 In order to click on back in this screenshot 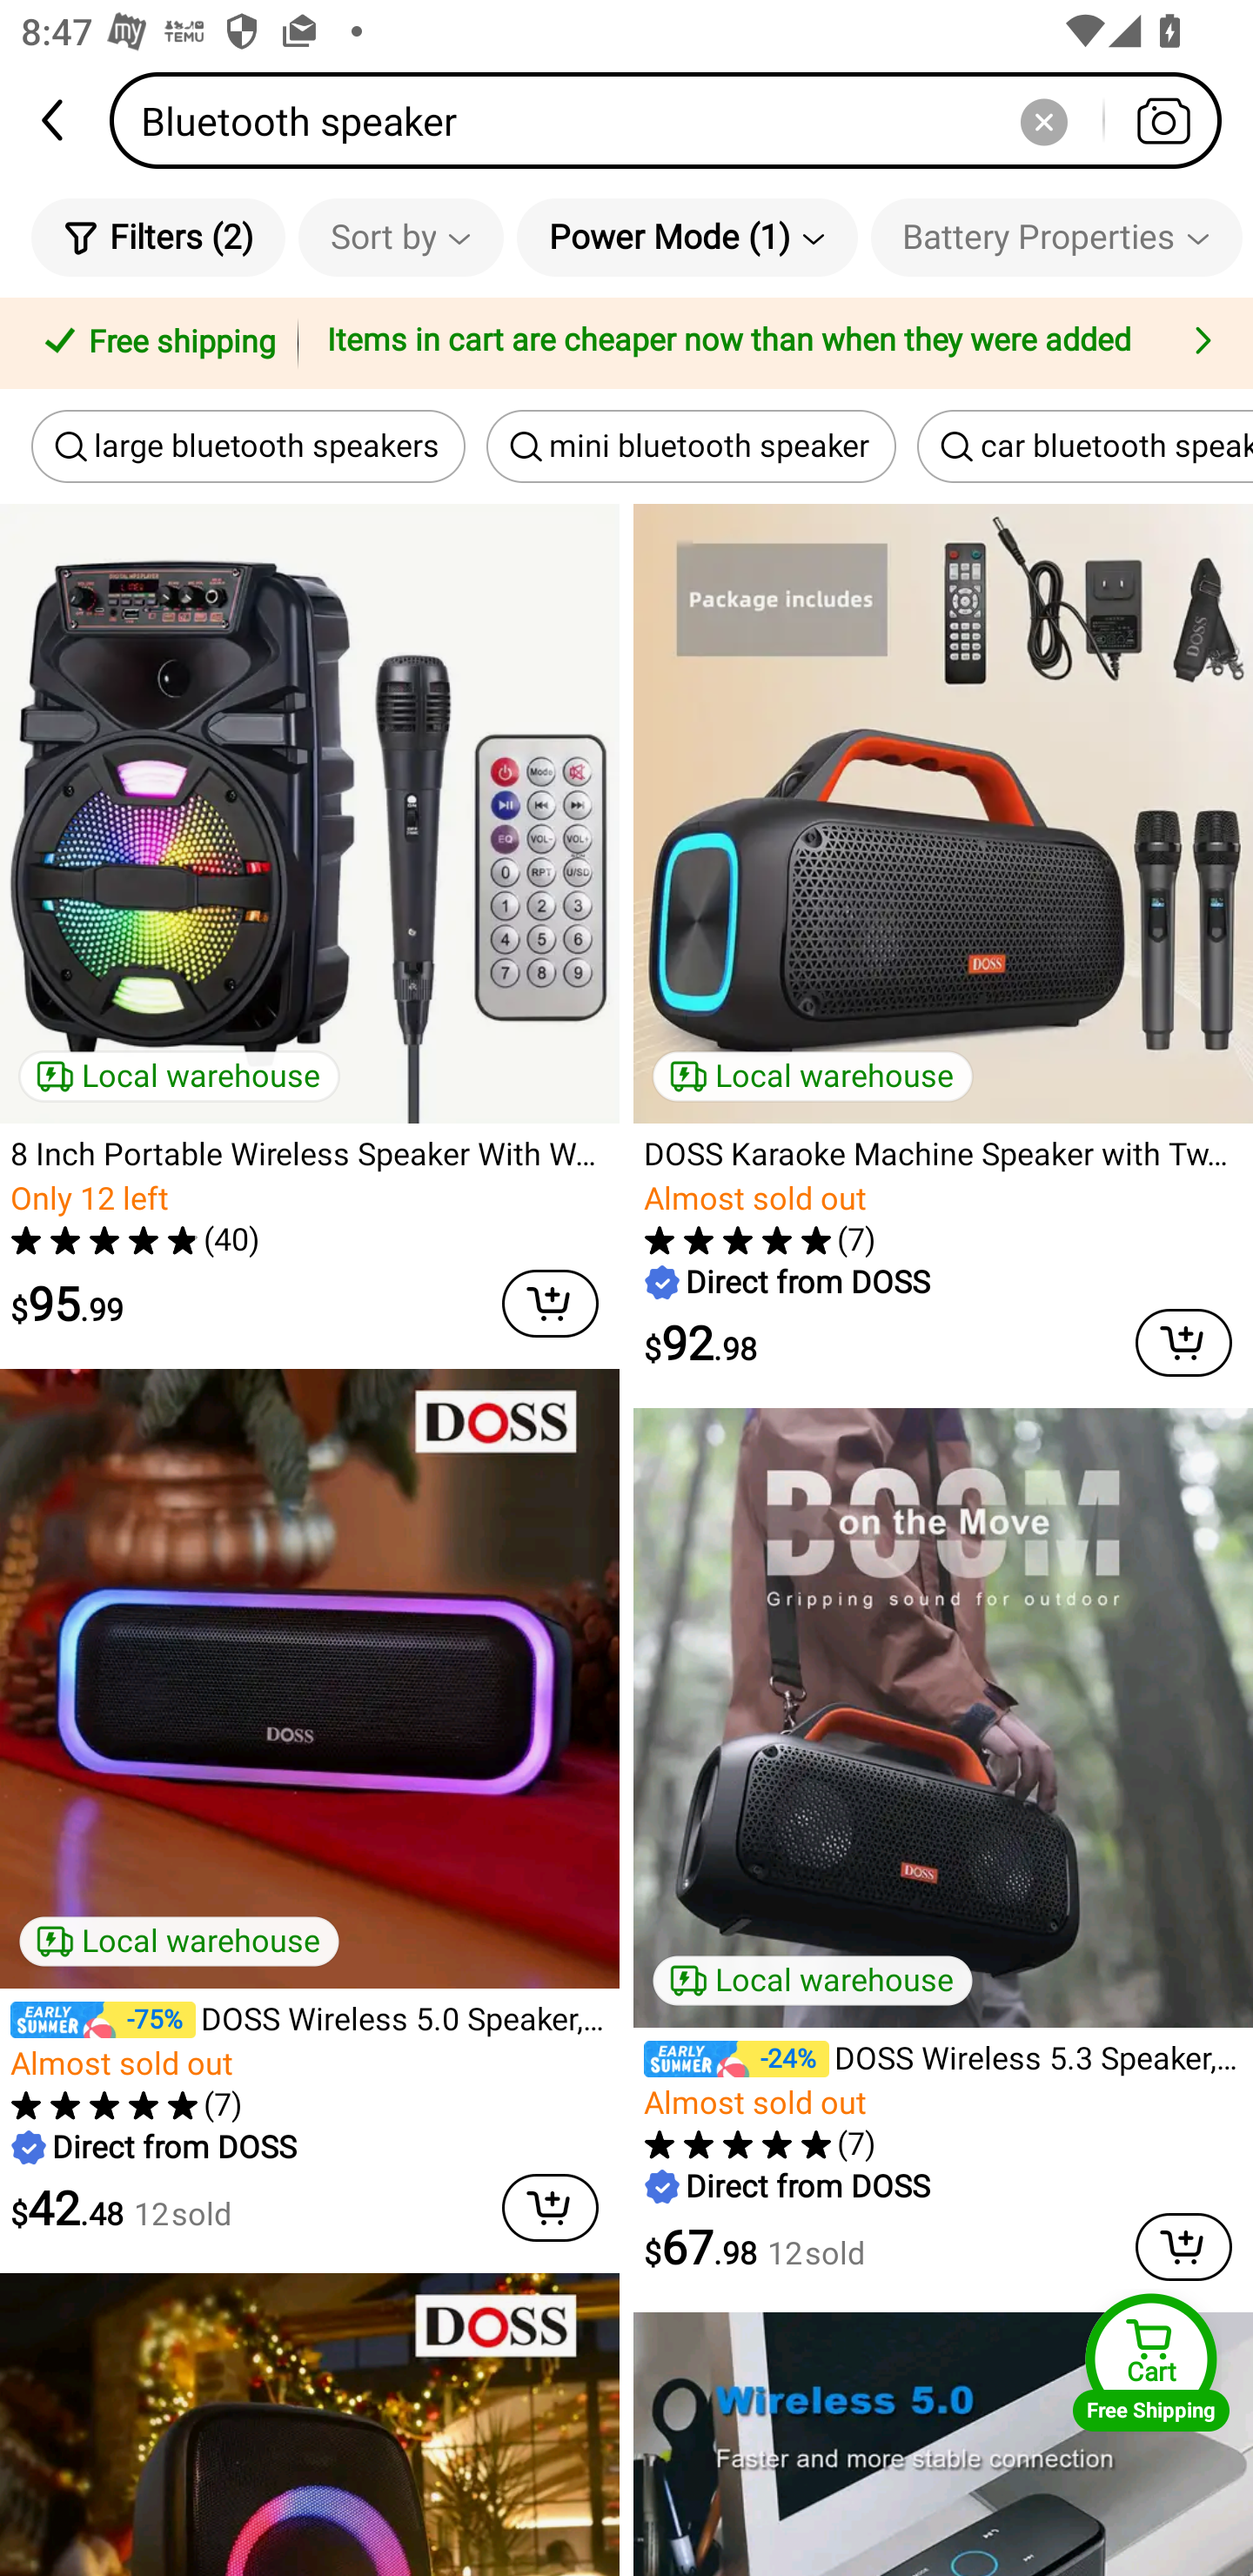, I will do `click(55, 120)`.